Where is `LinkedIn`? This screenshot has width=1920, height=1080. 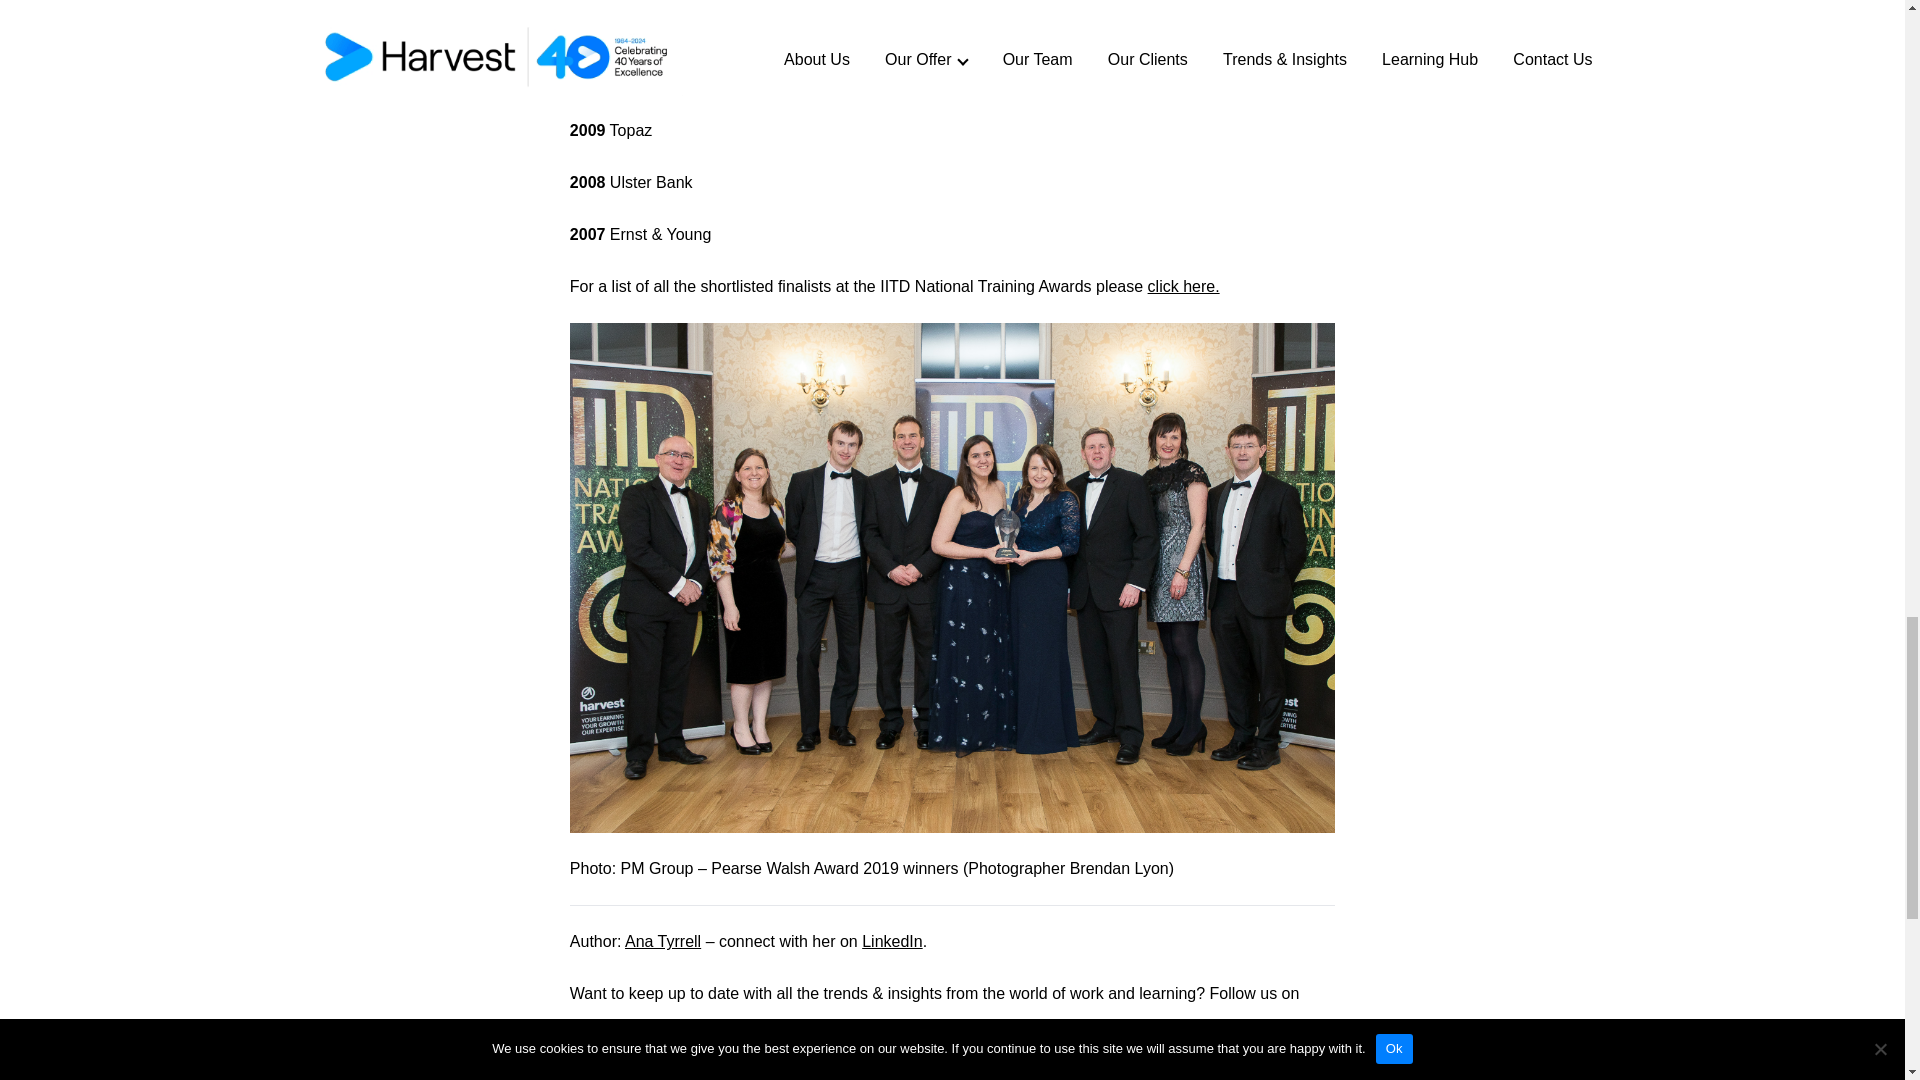
LinkedIn is located at coordinates (892, 942).